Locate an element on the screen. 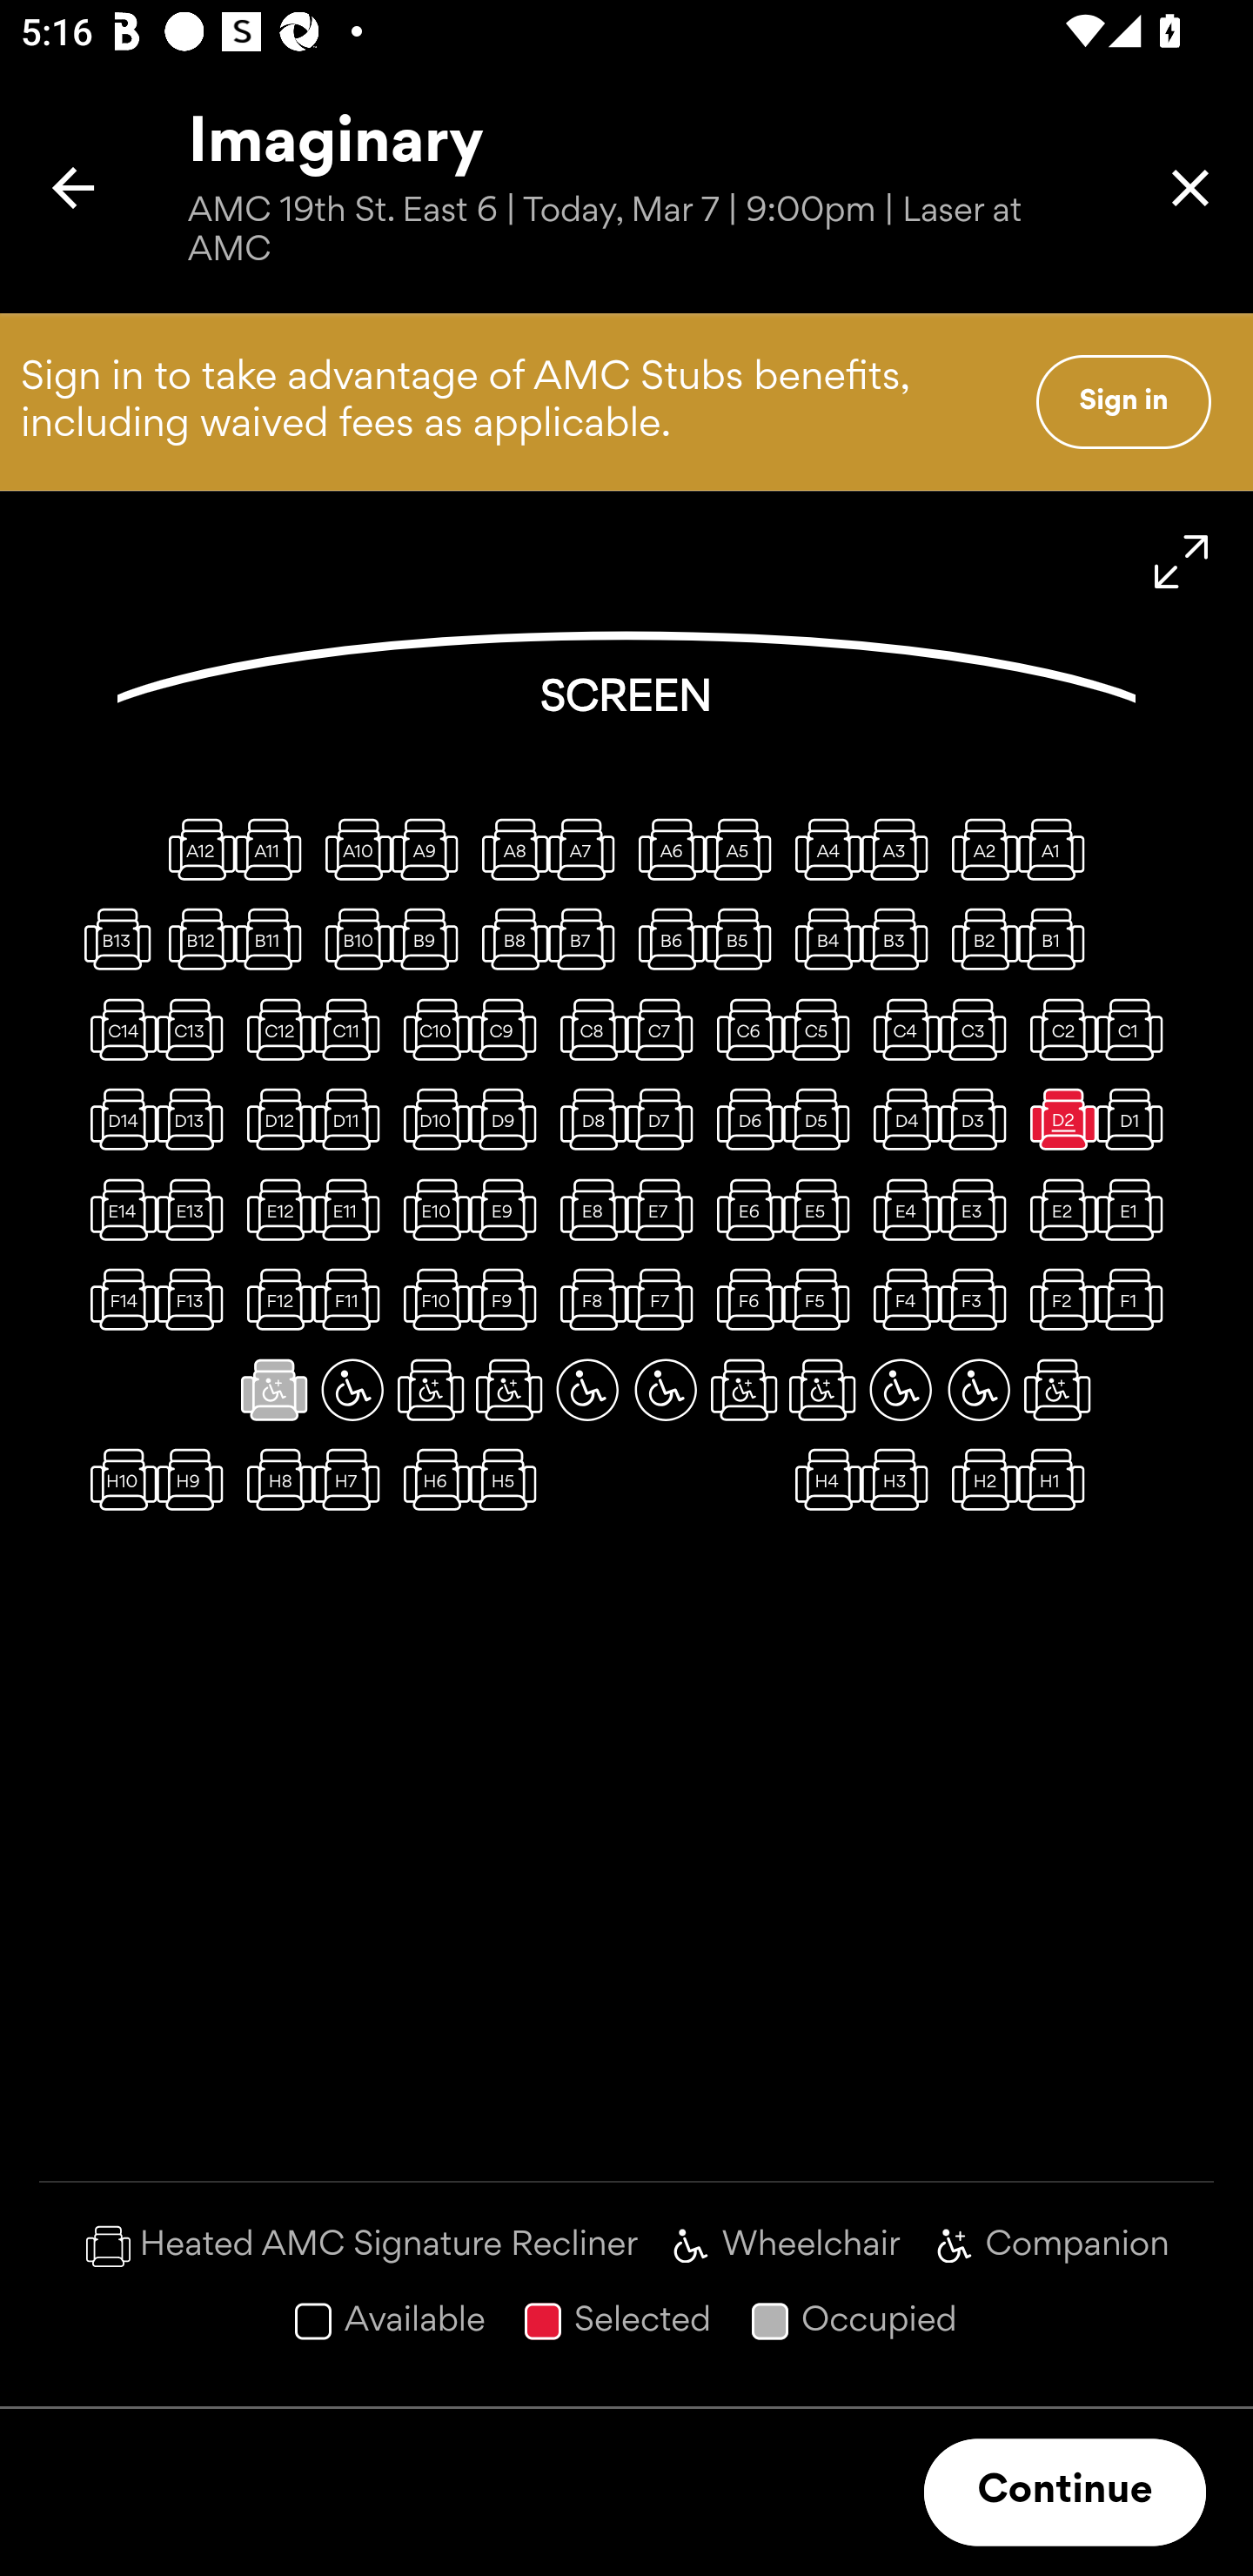  H8, Regular seat, available is located at coordinates (274, 1479).